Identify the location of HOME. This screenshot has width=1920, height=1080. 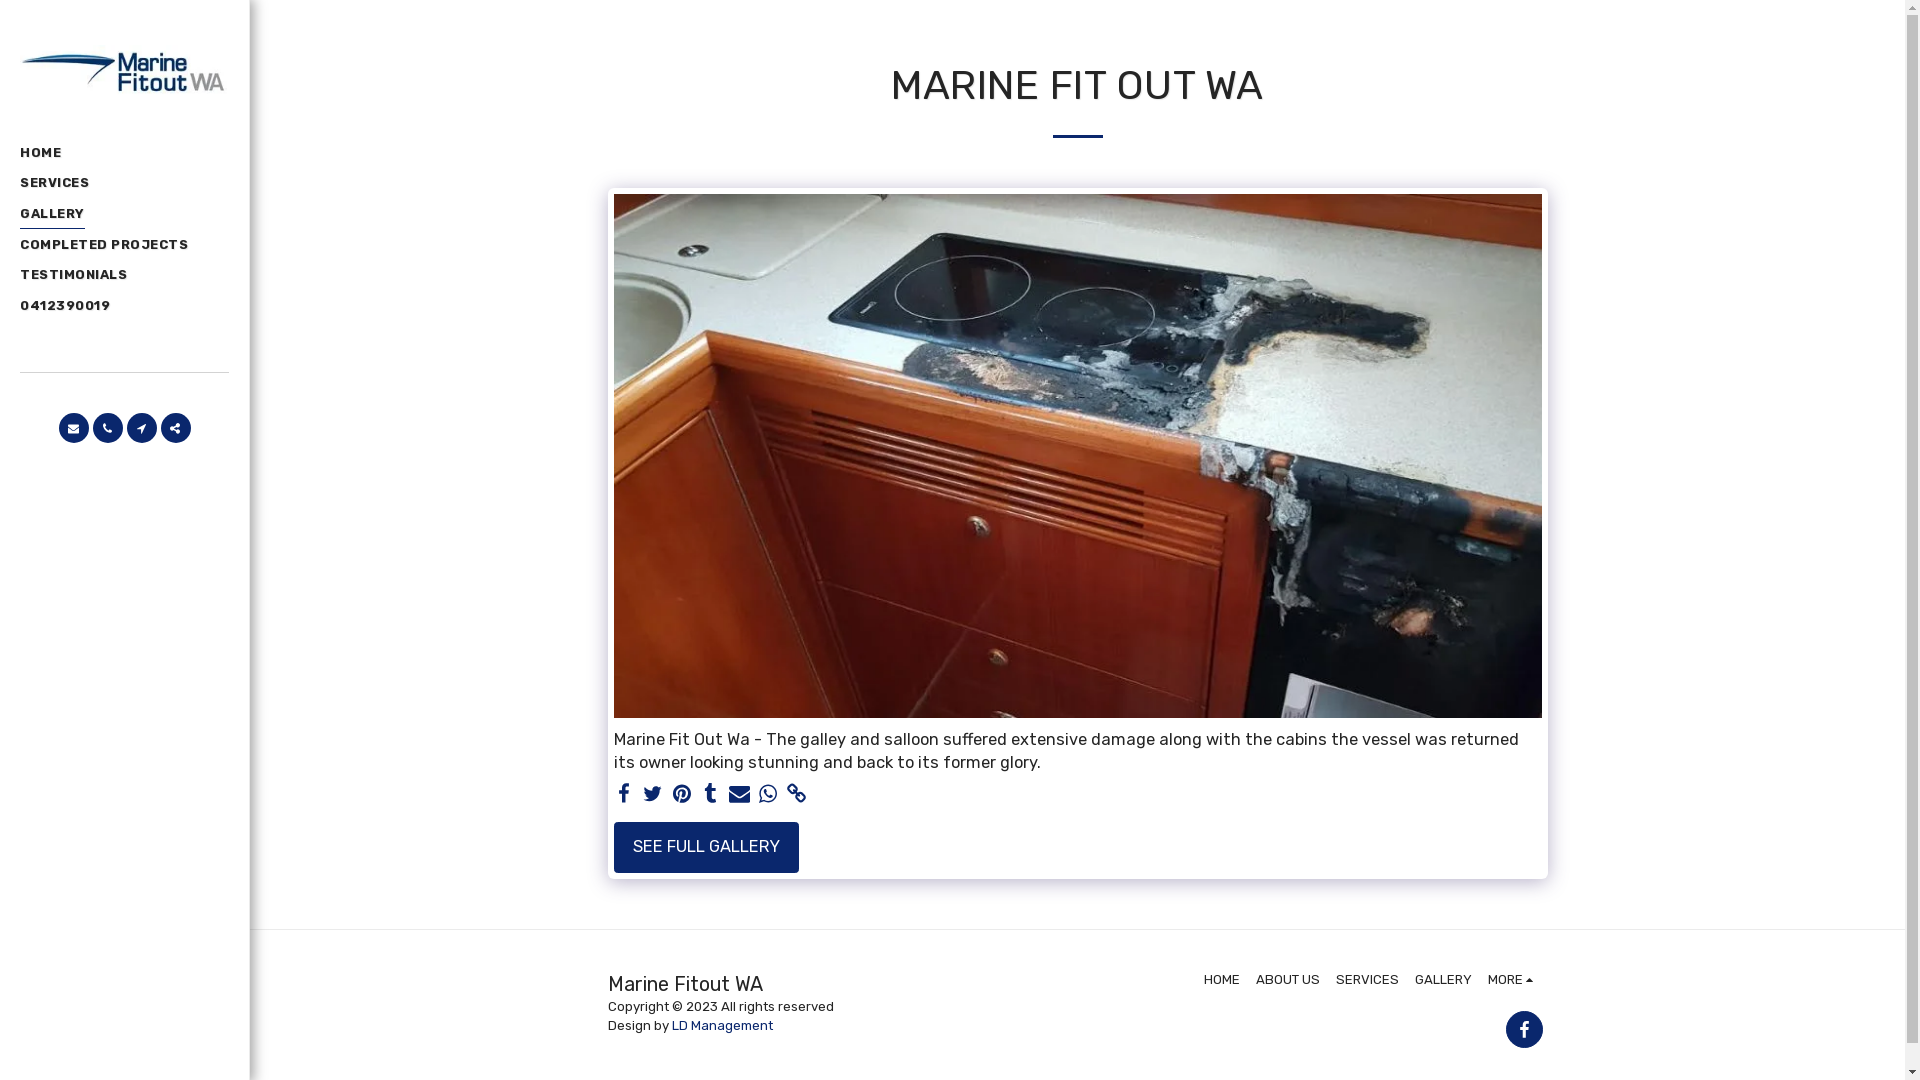
(1222, 980).